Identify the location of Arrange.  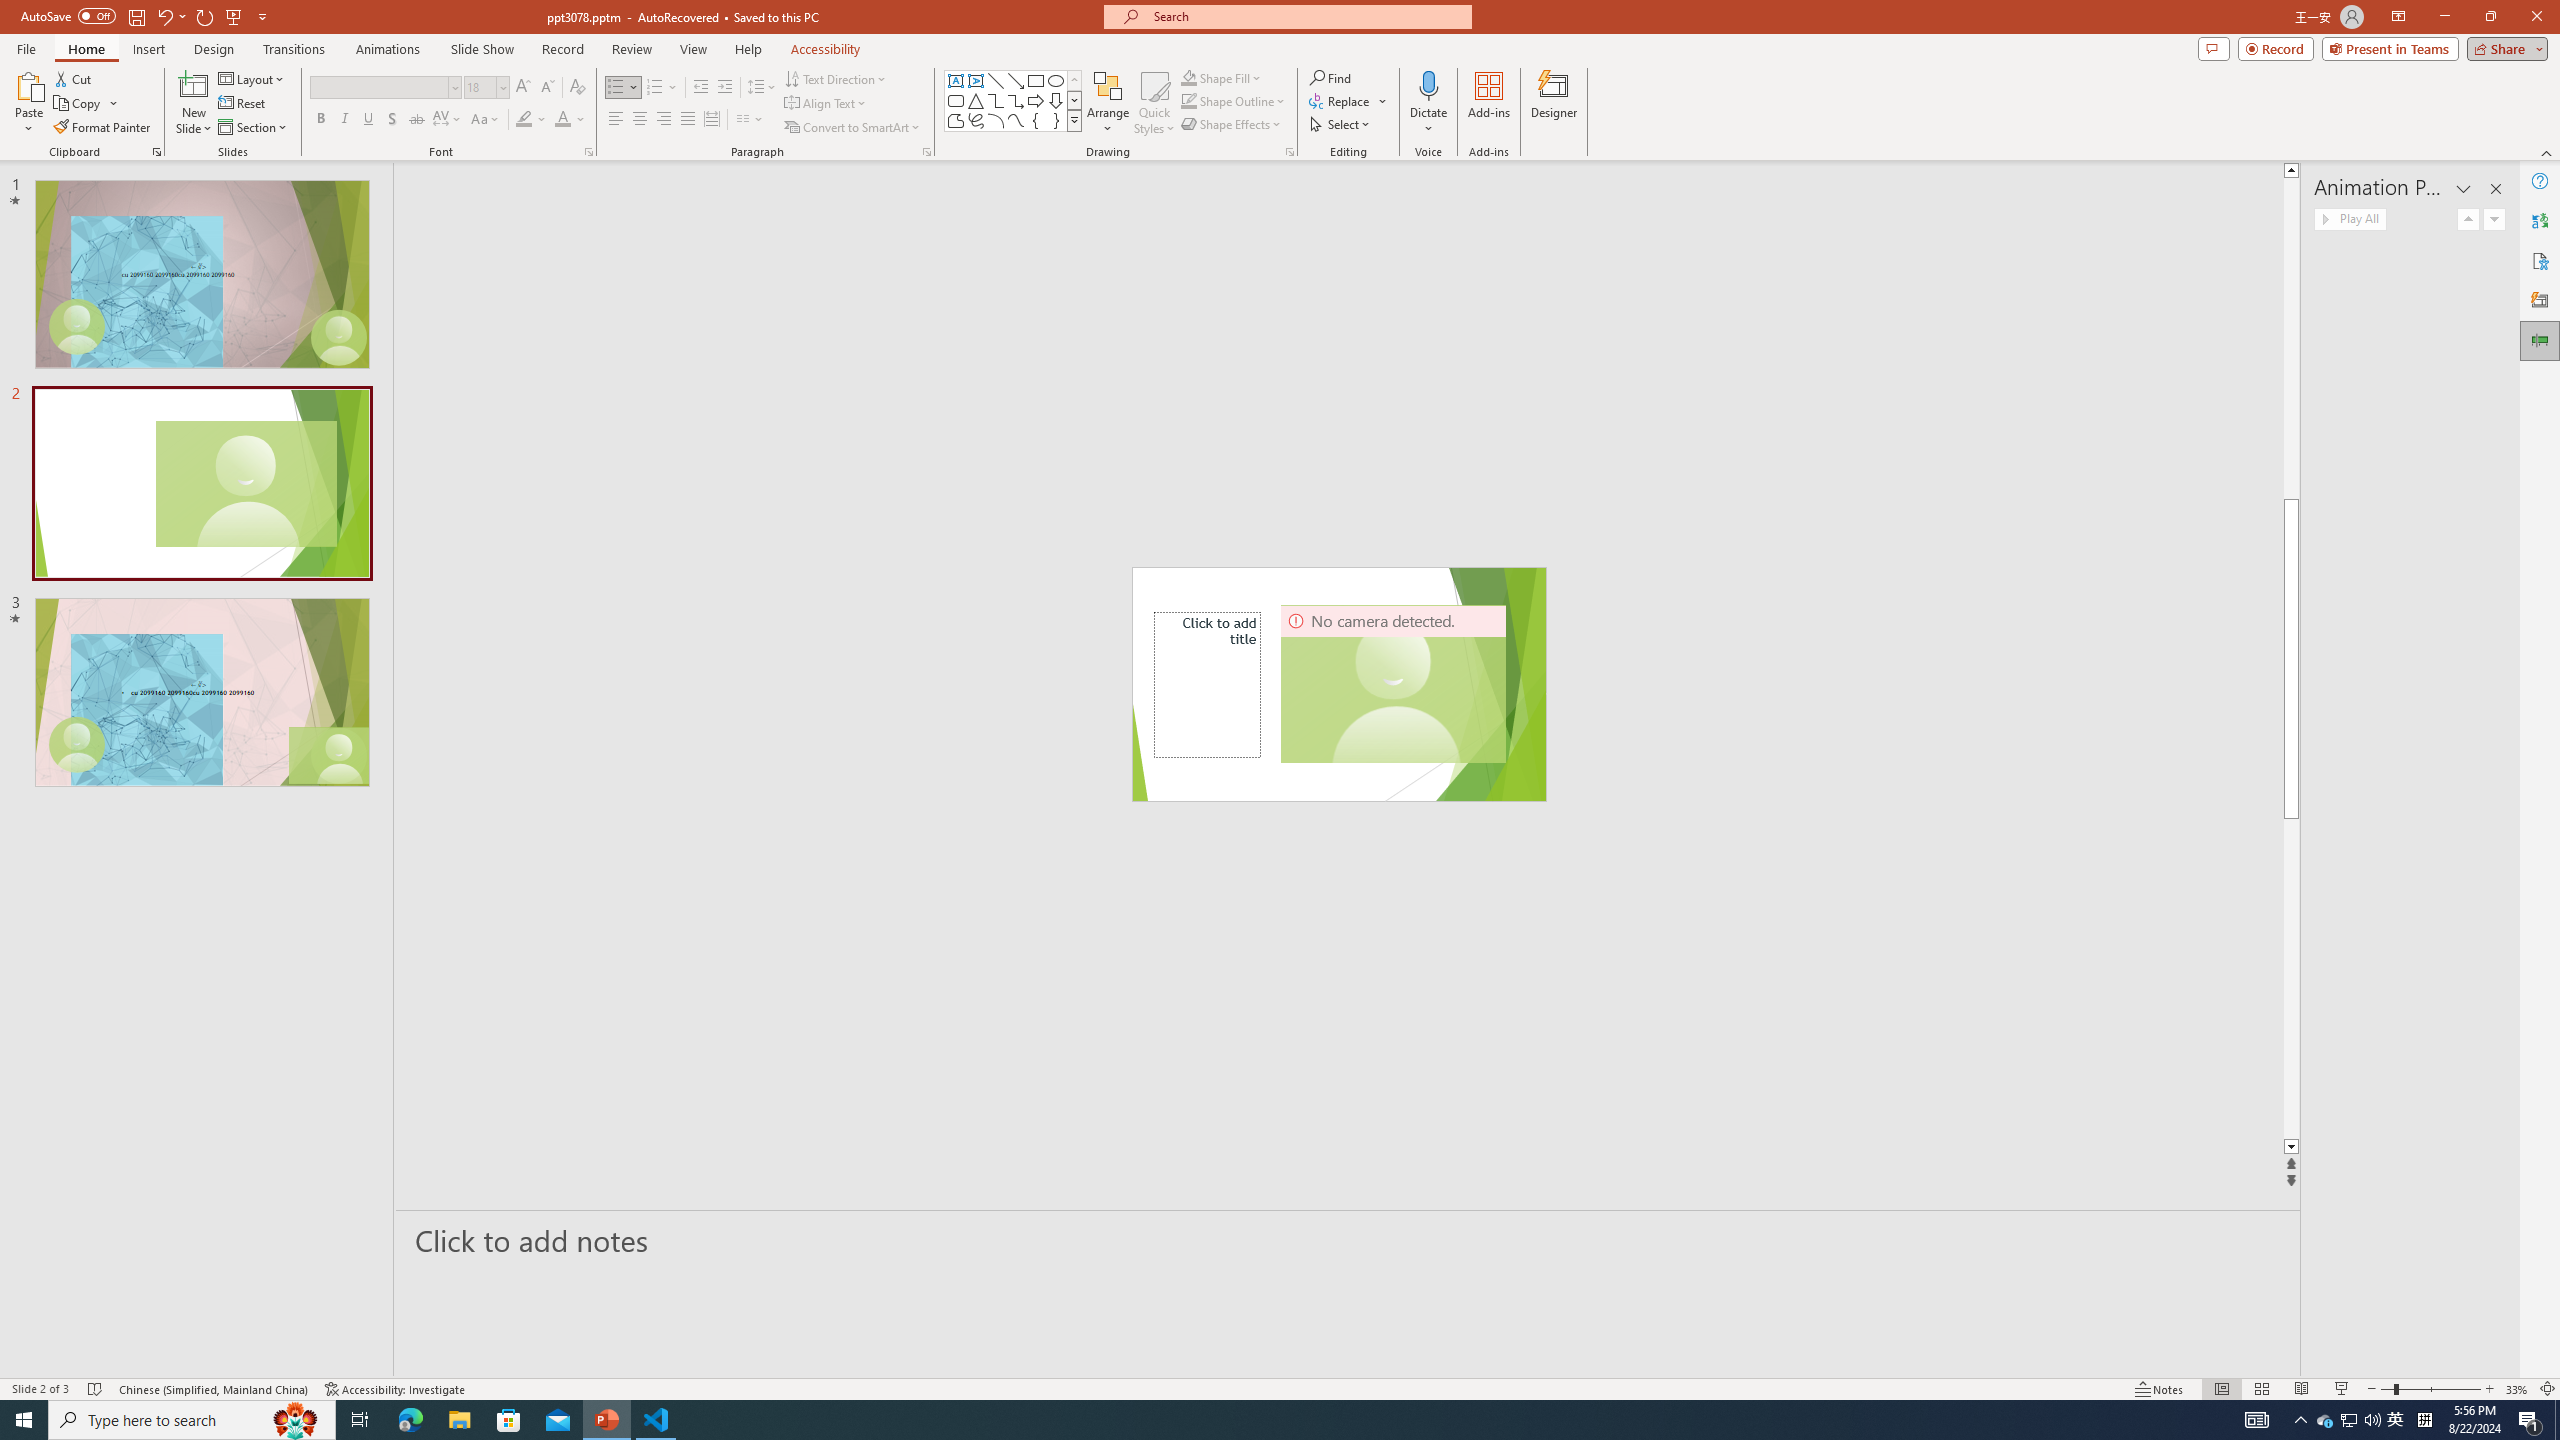
(1108, 103).